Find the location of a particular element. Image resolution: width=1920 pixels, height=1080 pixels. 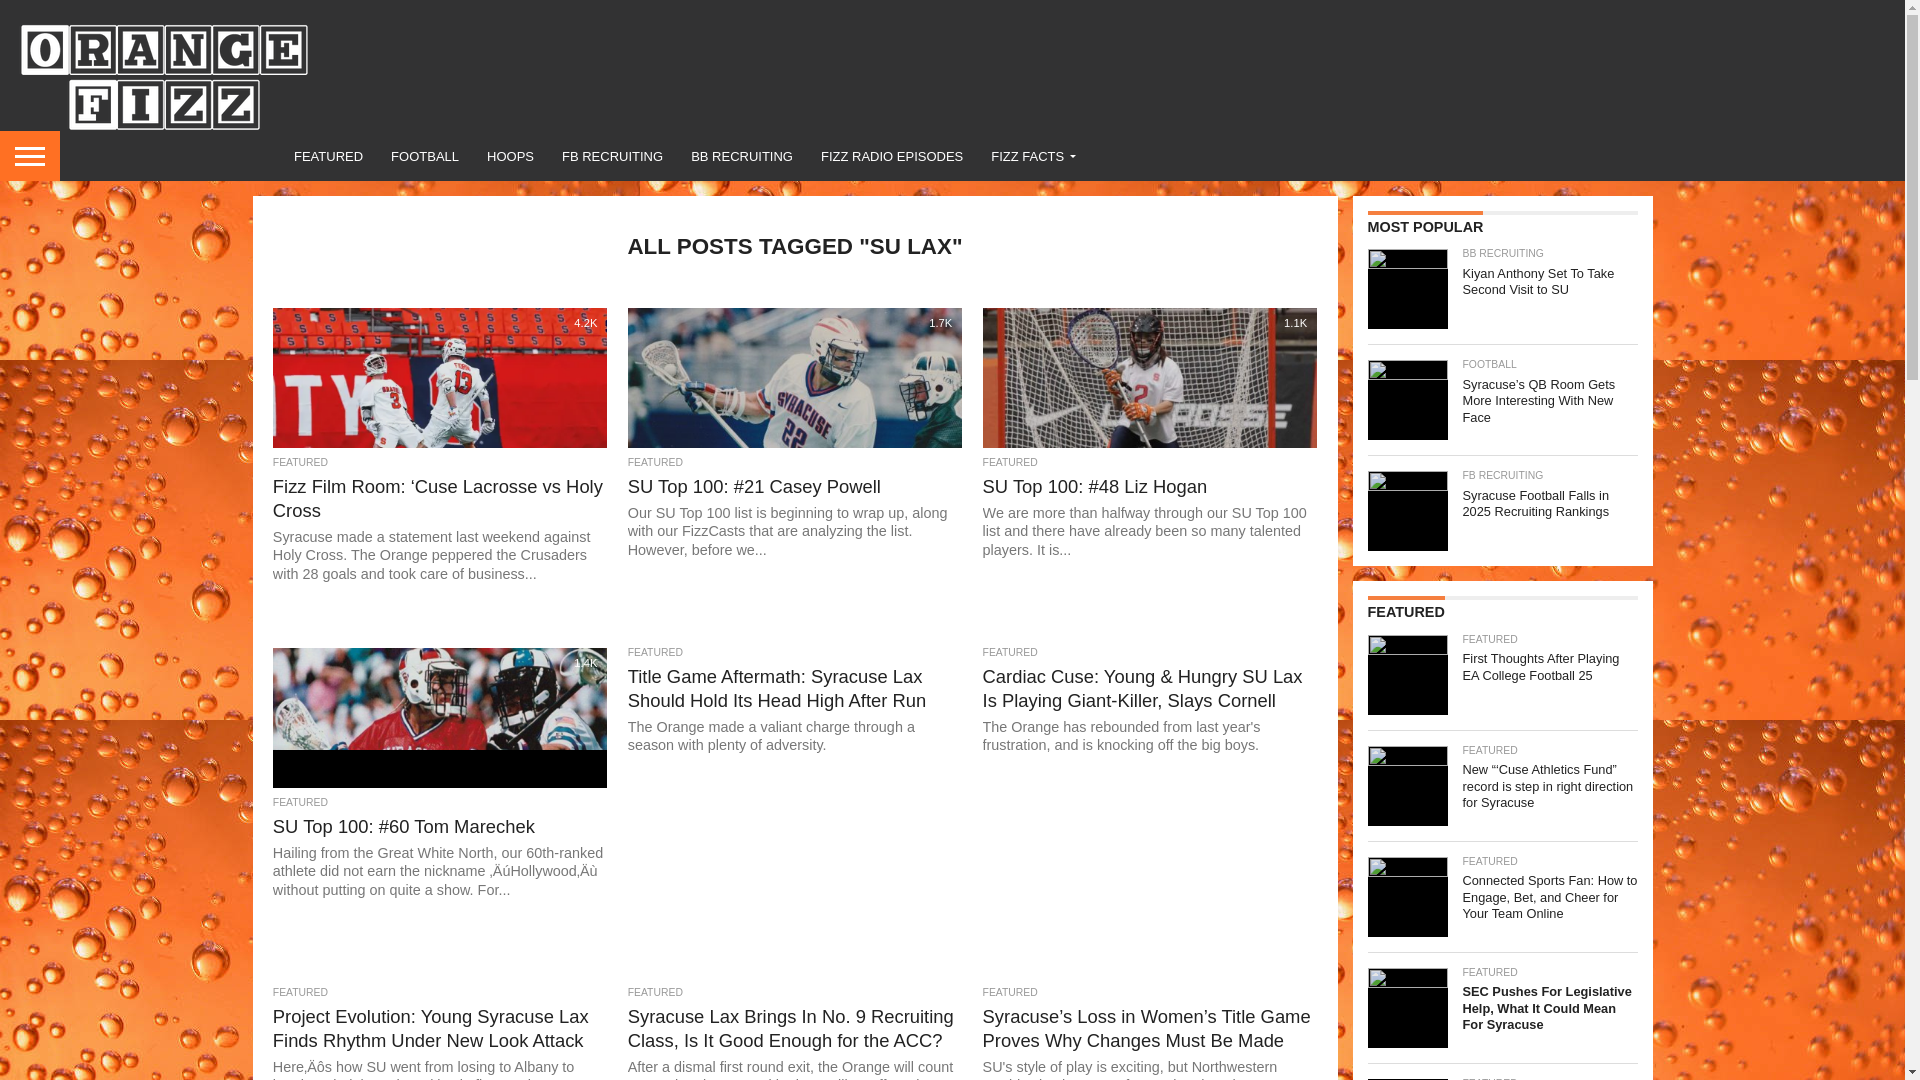

FEATURED is located at coordinates (328, 156).